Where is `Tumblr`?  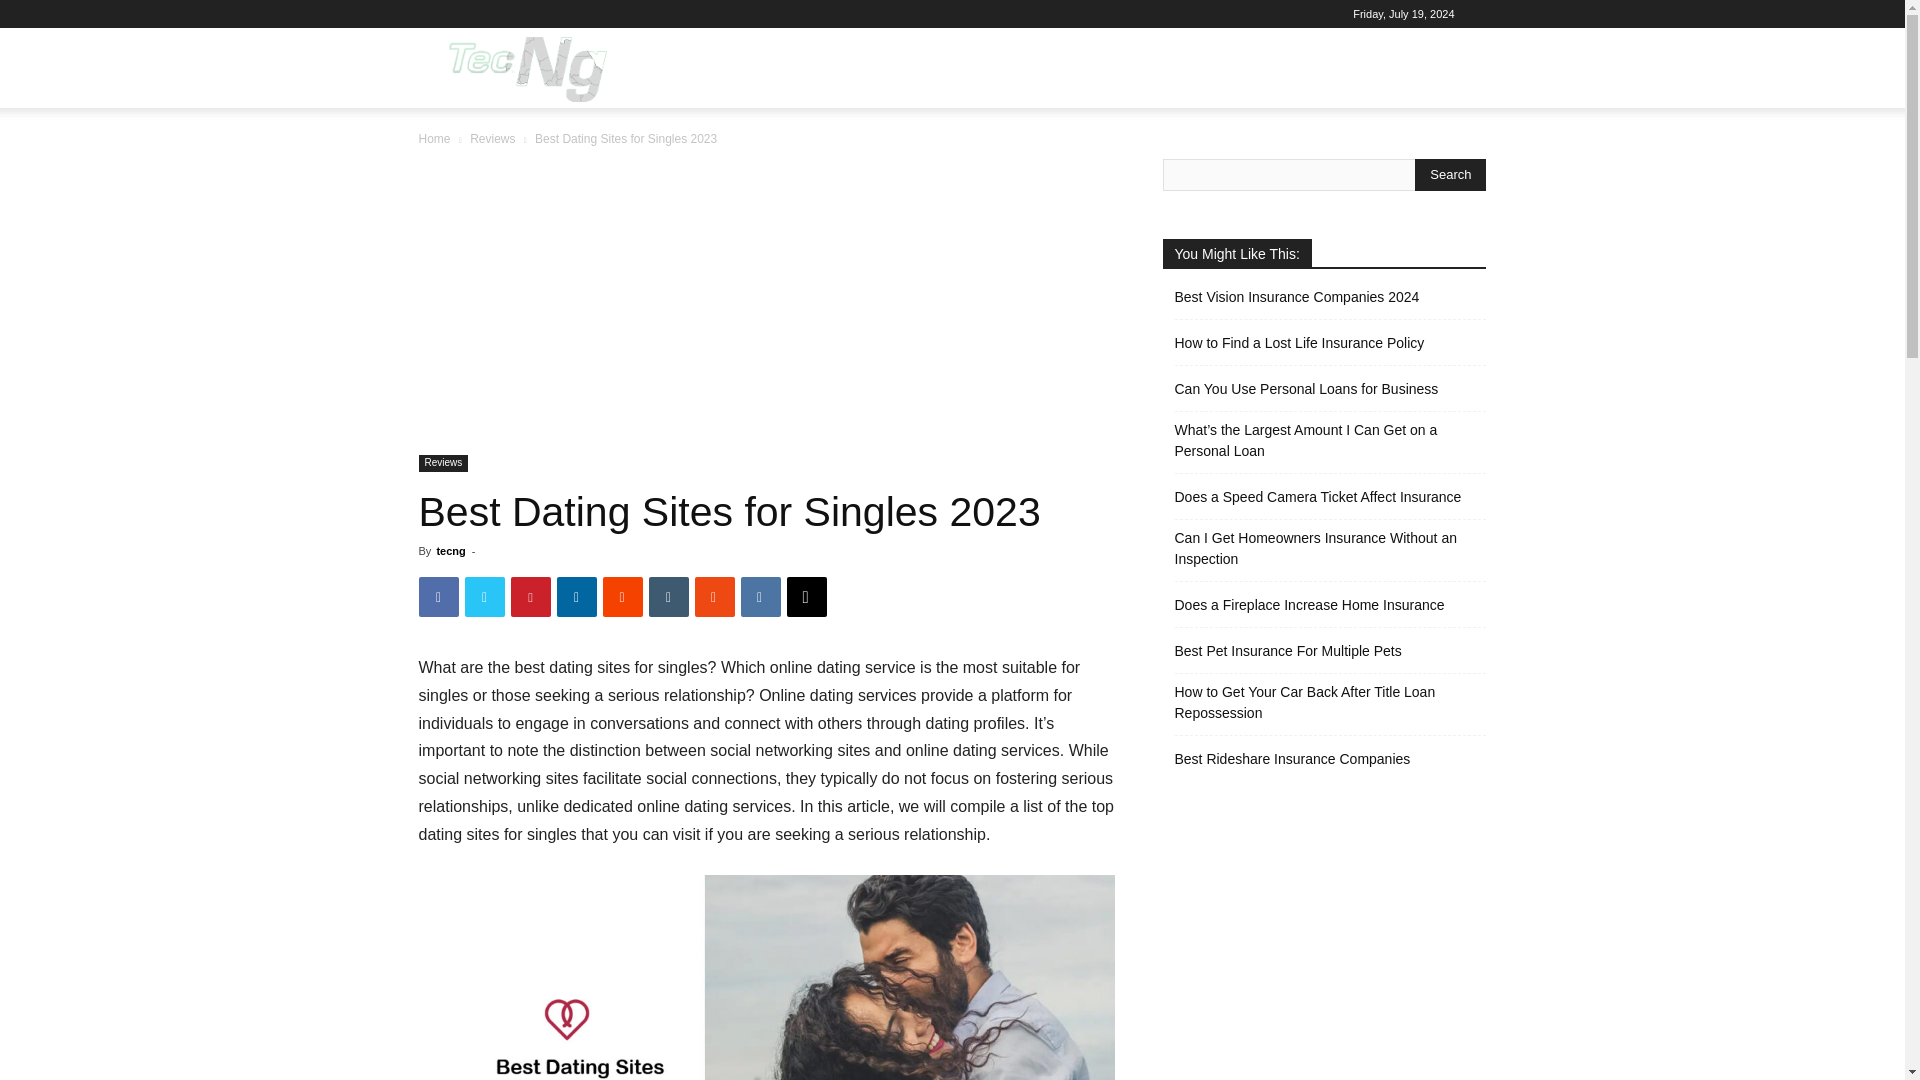 Tumblr is located at coordinates (668, 596).